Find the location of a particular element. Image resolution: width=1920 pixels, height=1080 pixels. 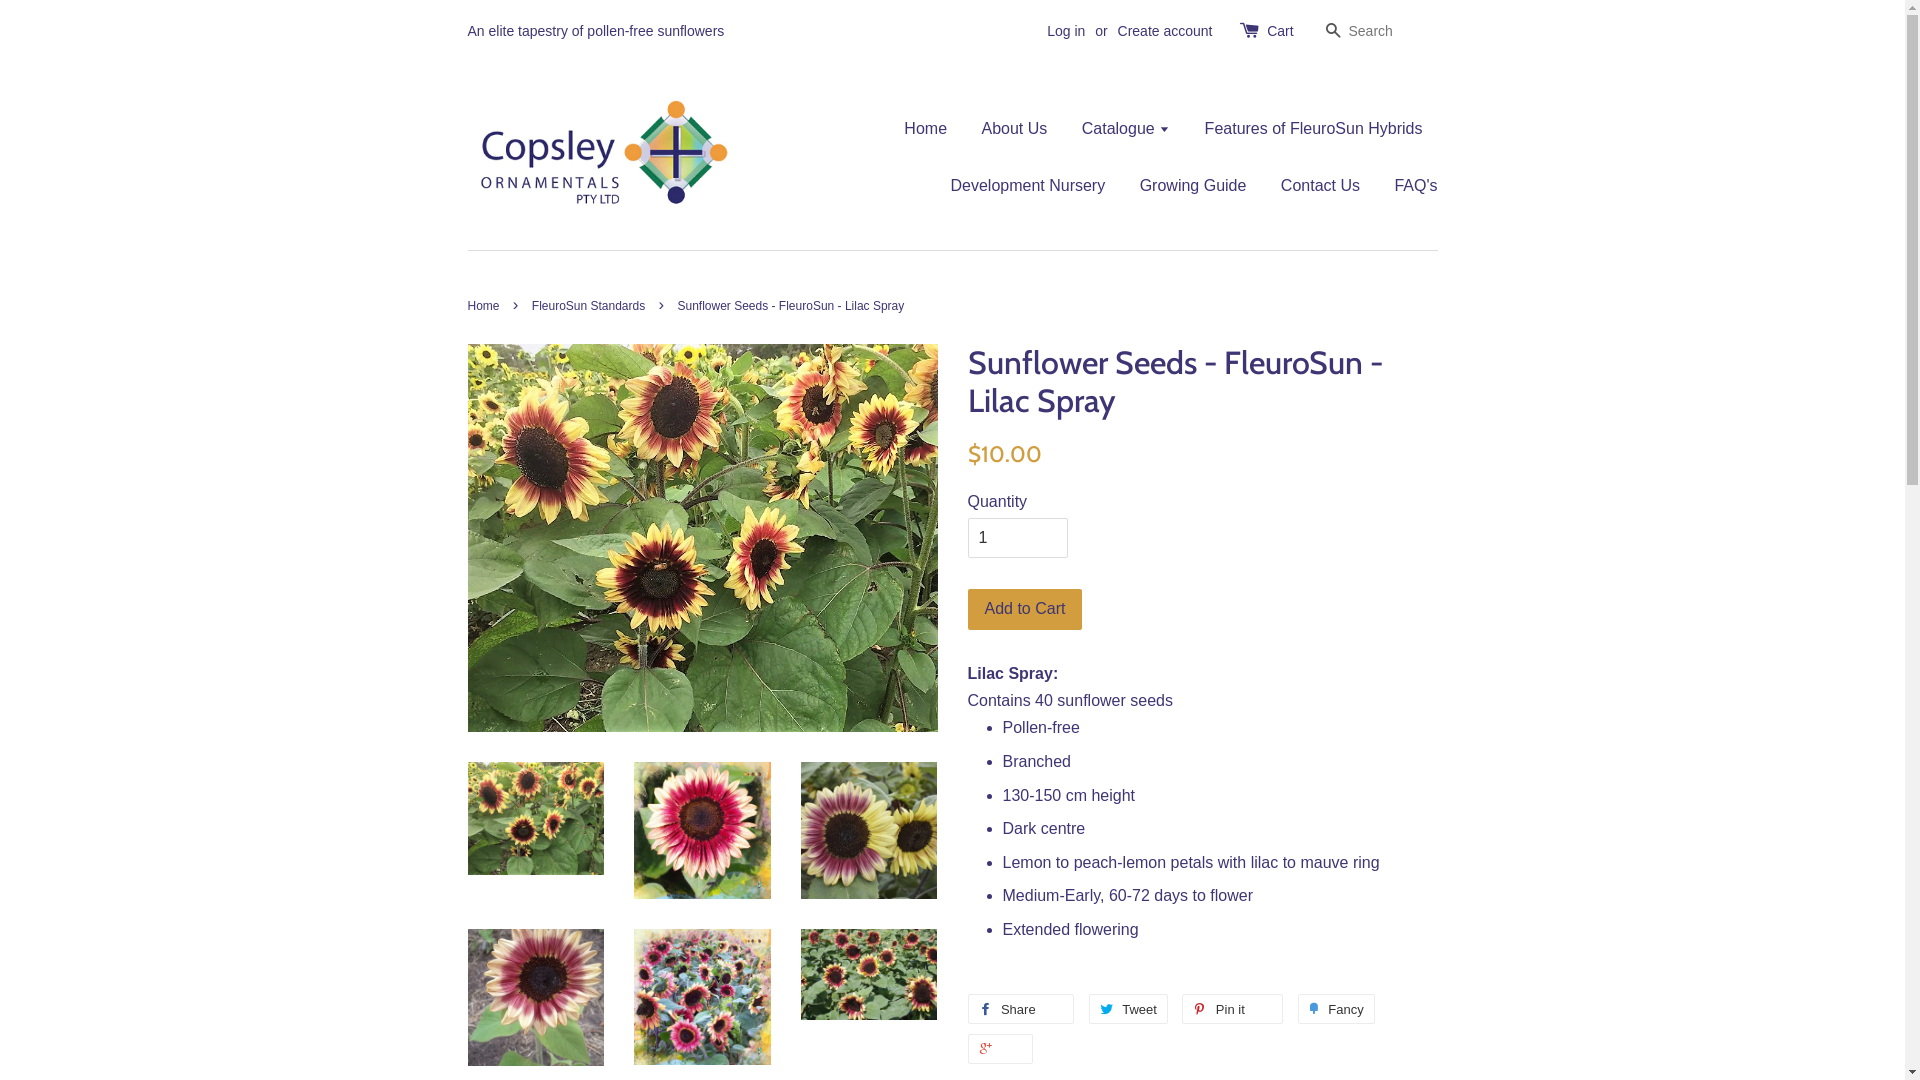

Growing Guide is located at coordinates (1194, 186).